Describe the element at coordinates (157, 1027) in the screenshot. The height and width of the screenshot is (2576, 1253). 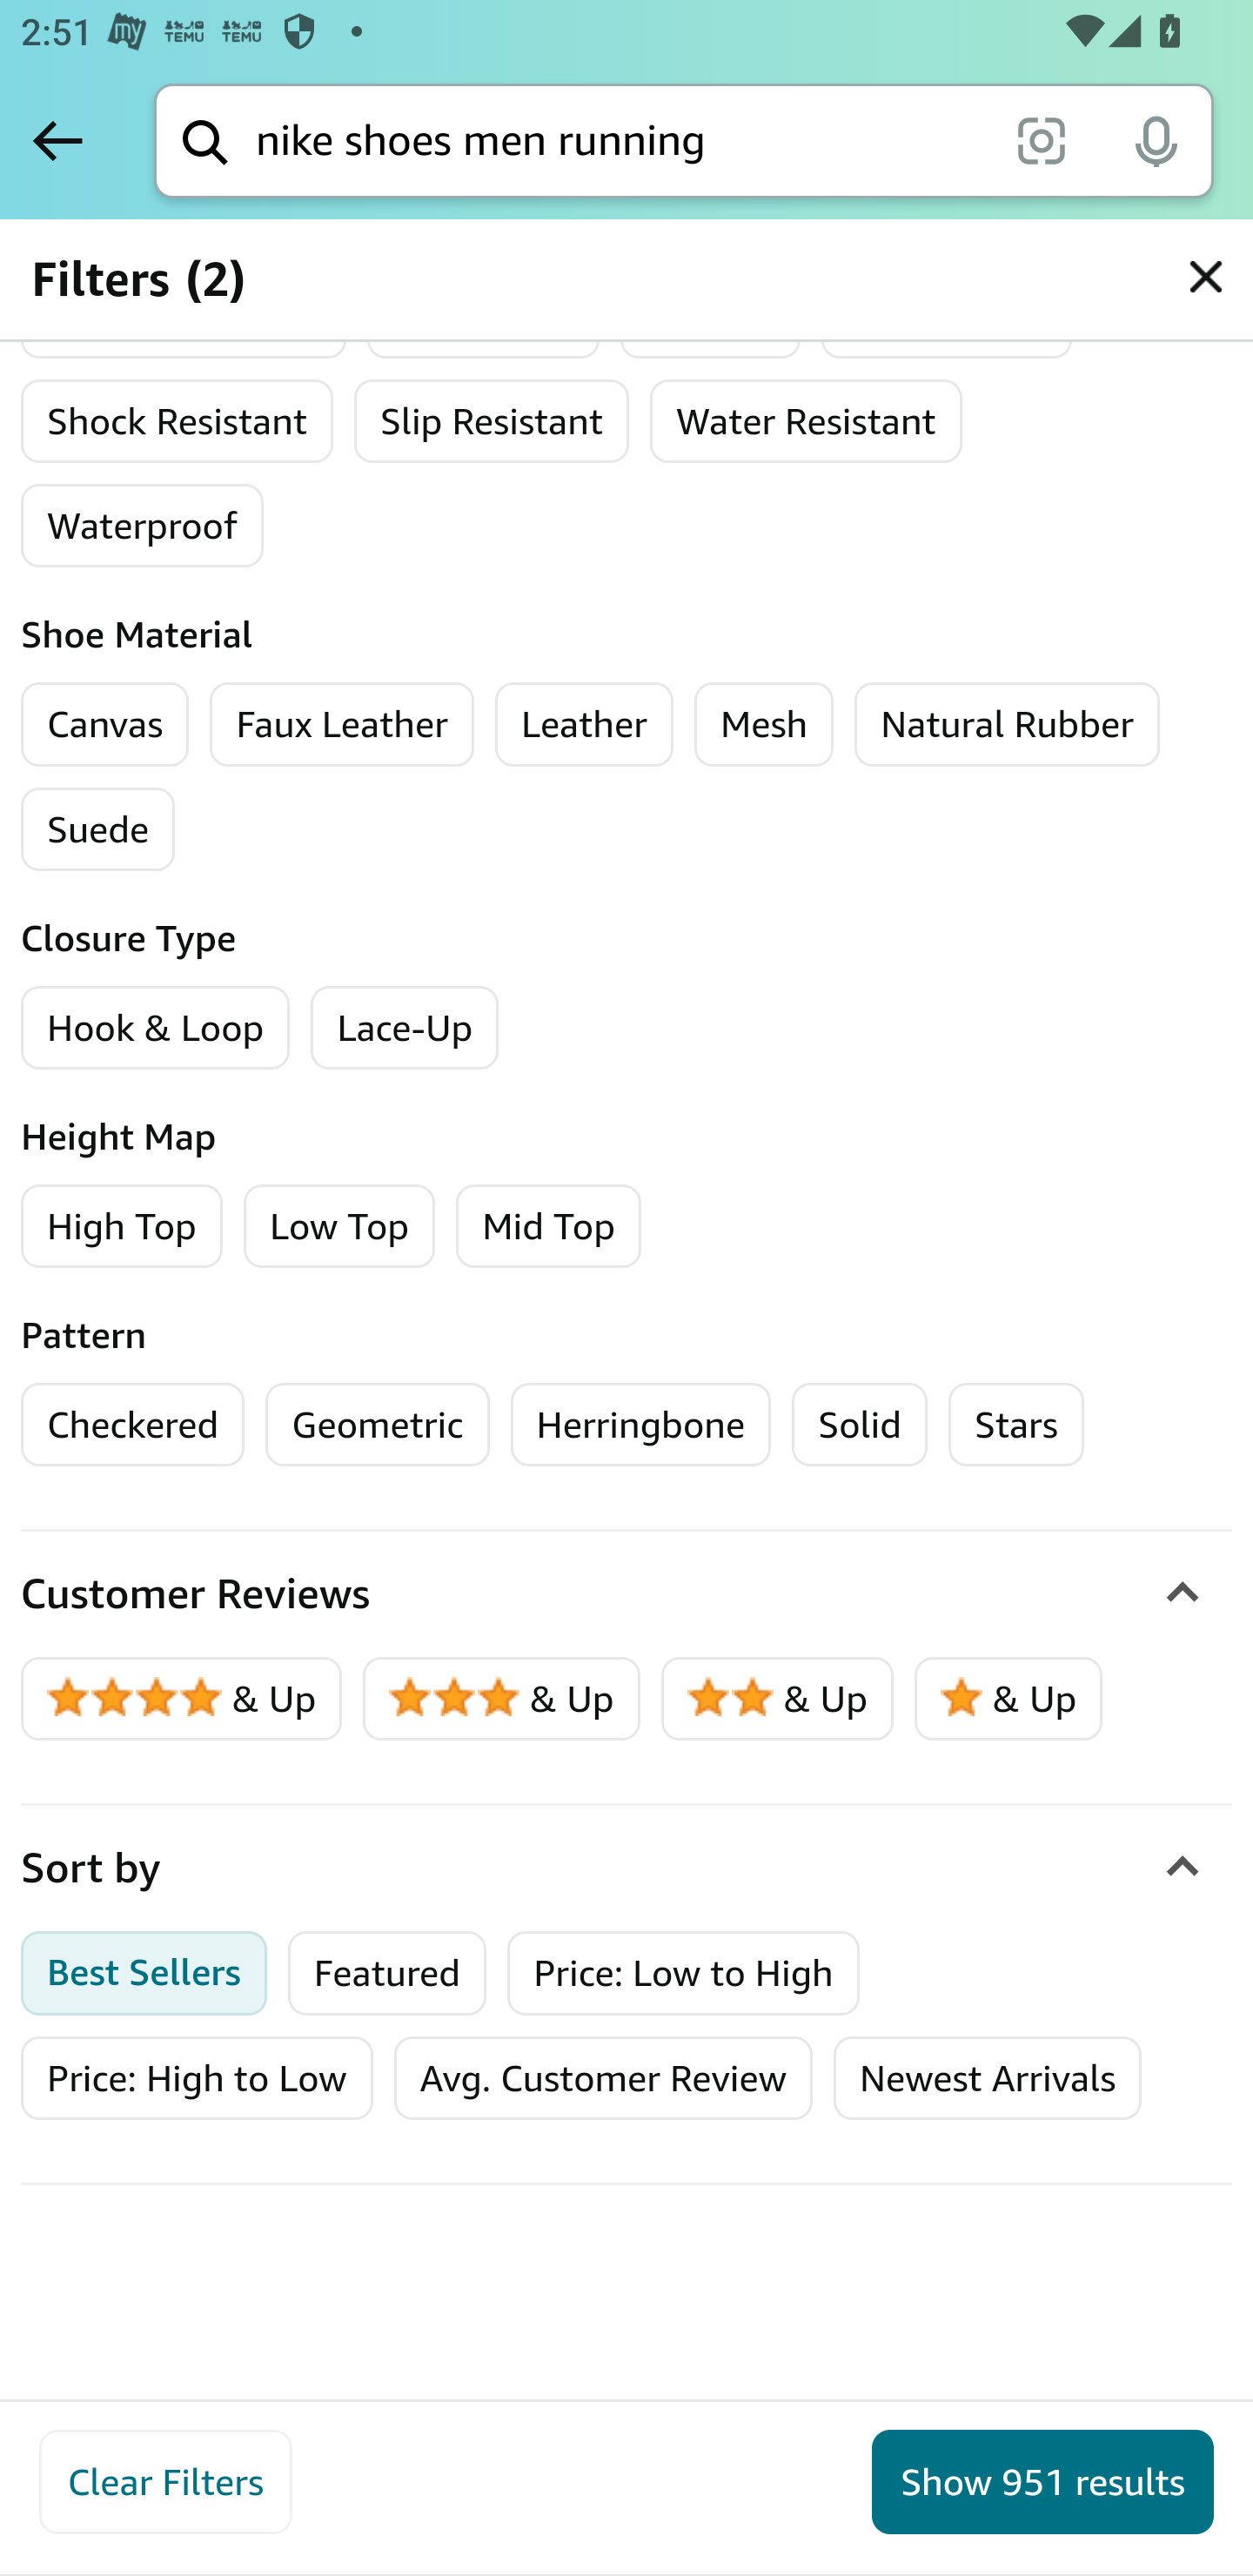
I see `Hook & Loop` at that location.